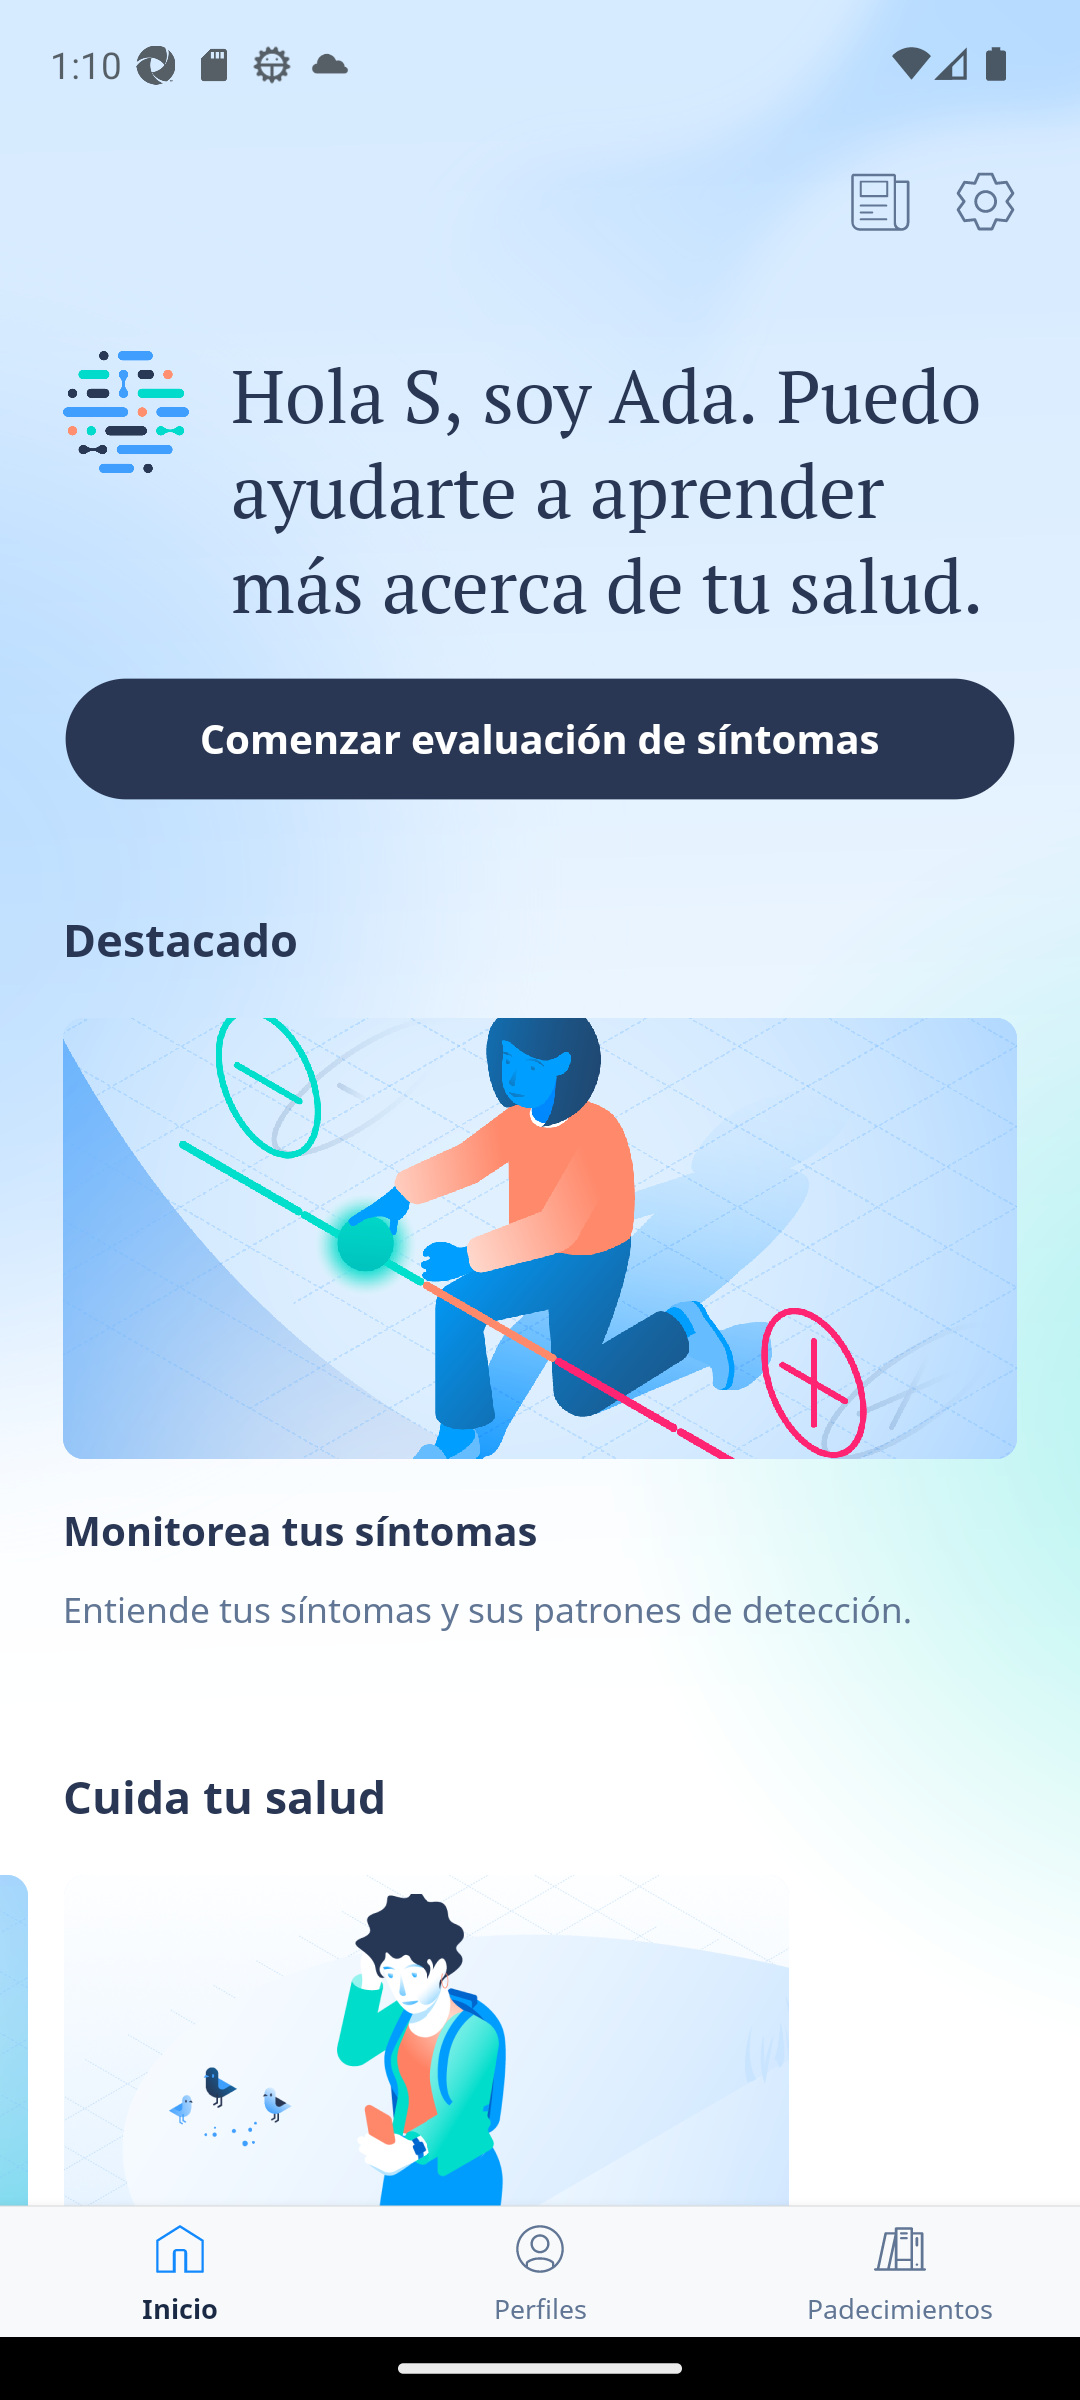  I want to click on settings icon, open settings, so click(985, 201).